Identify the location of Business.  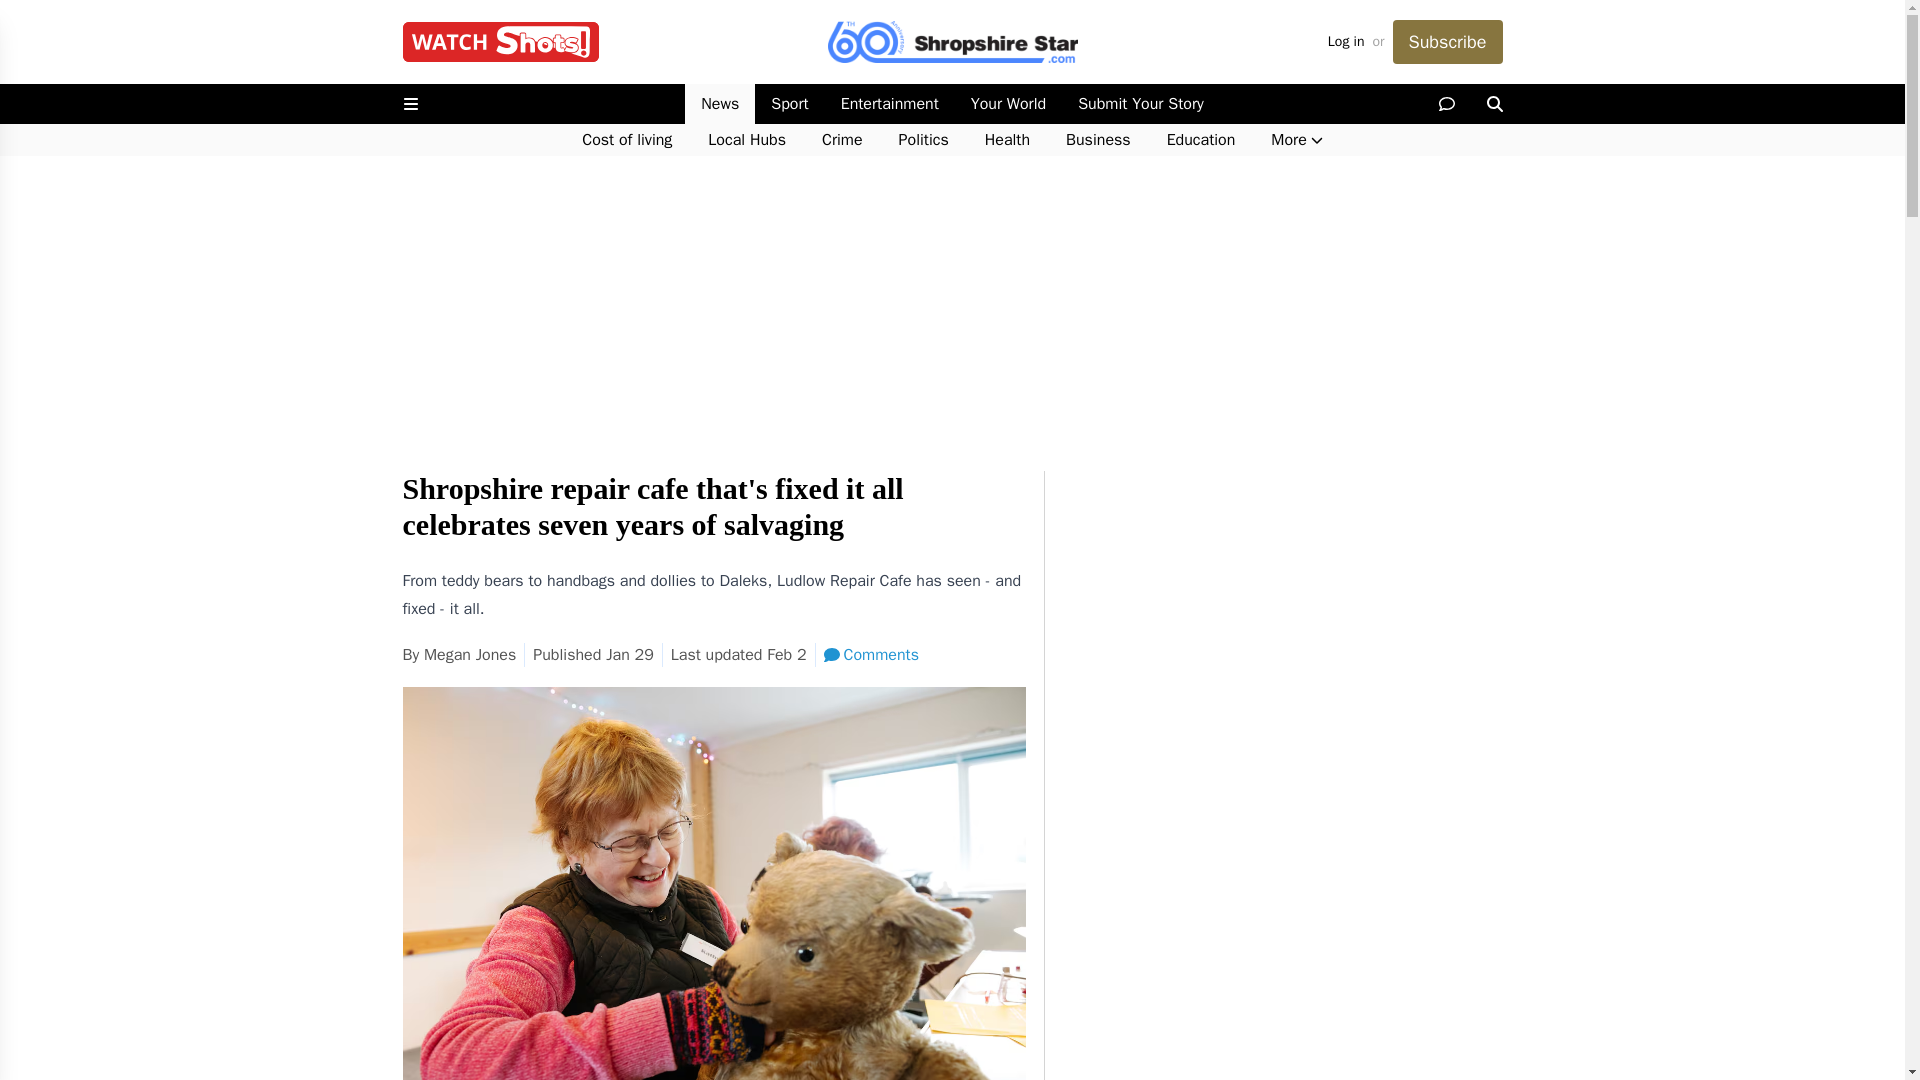
(1098, 140).